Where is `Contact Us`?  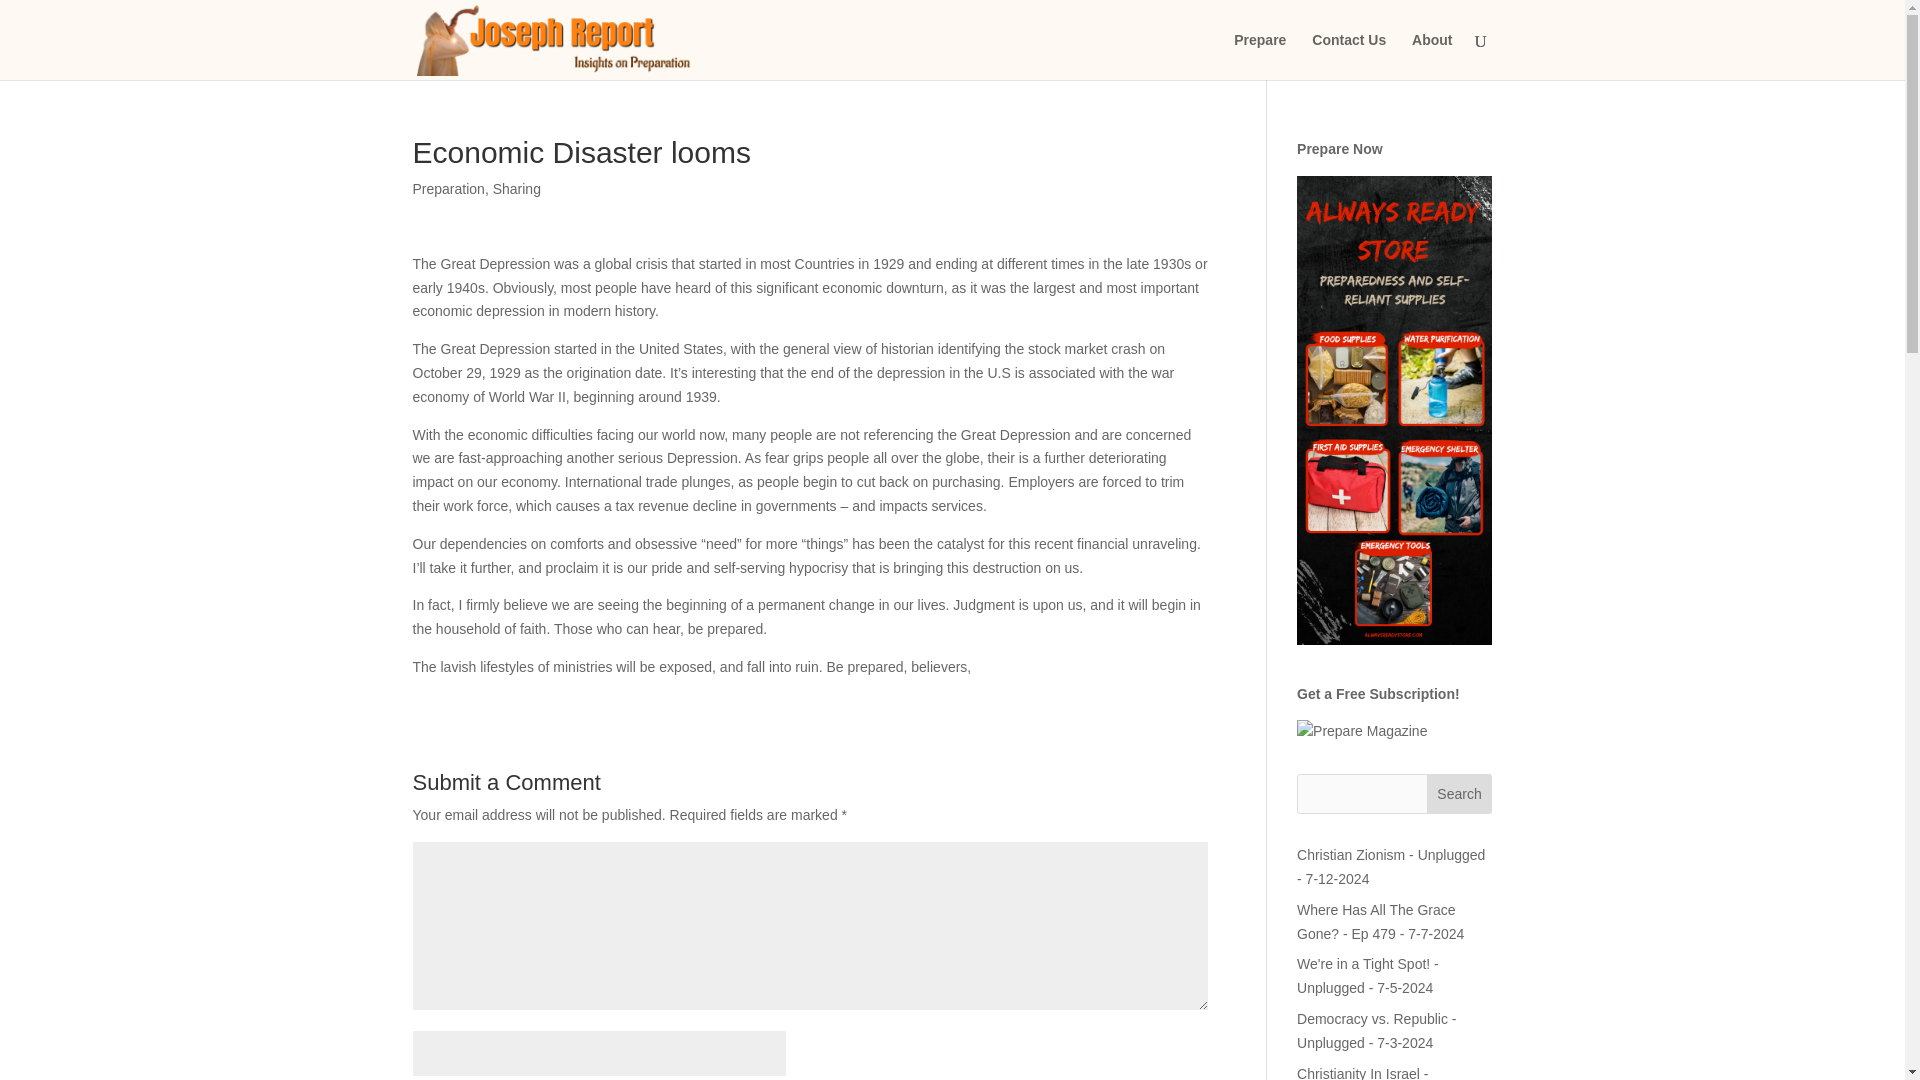 Contact Us is located at coordinates (1348, 56).